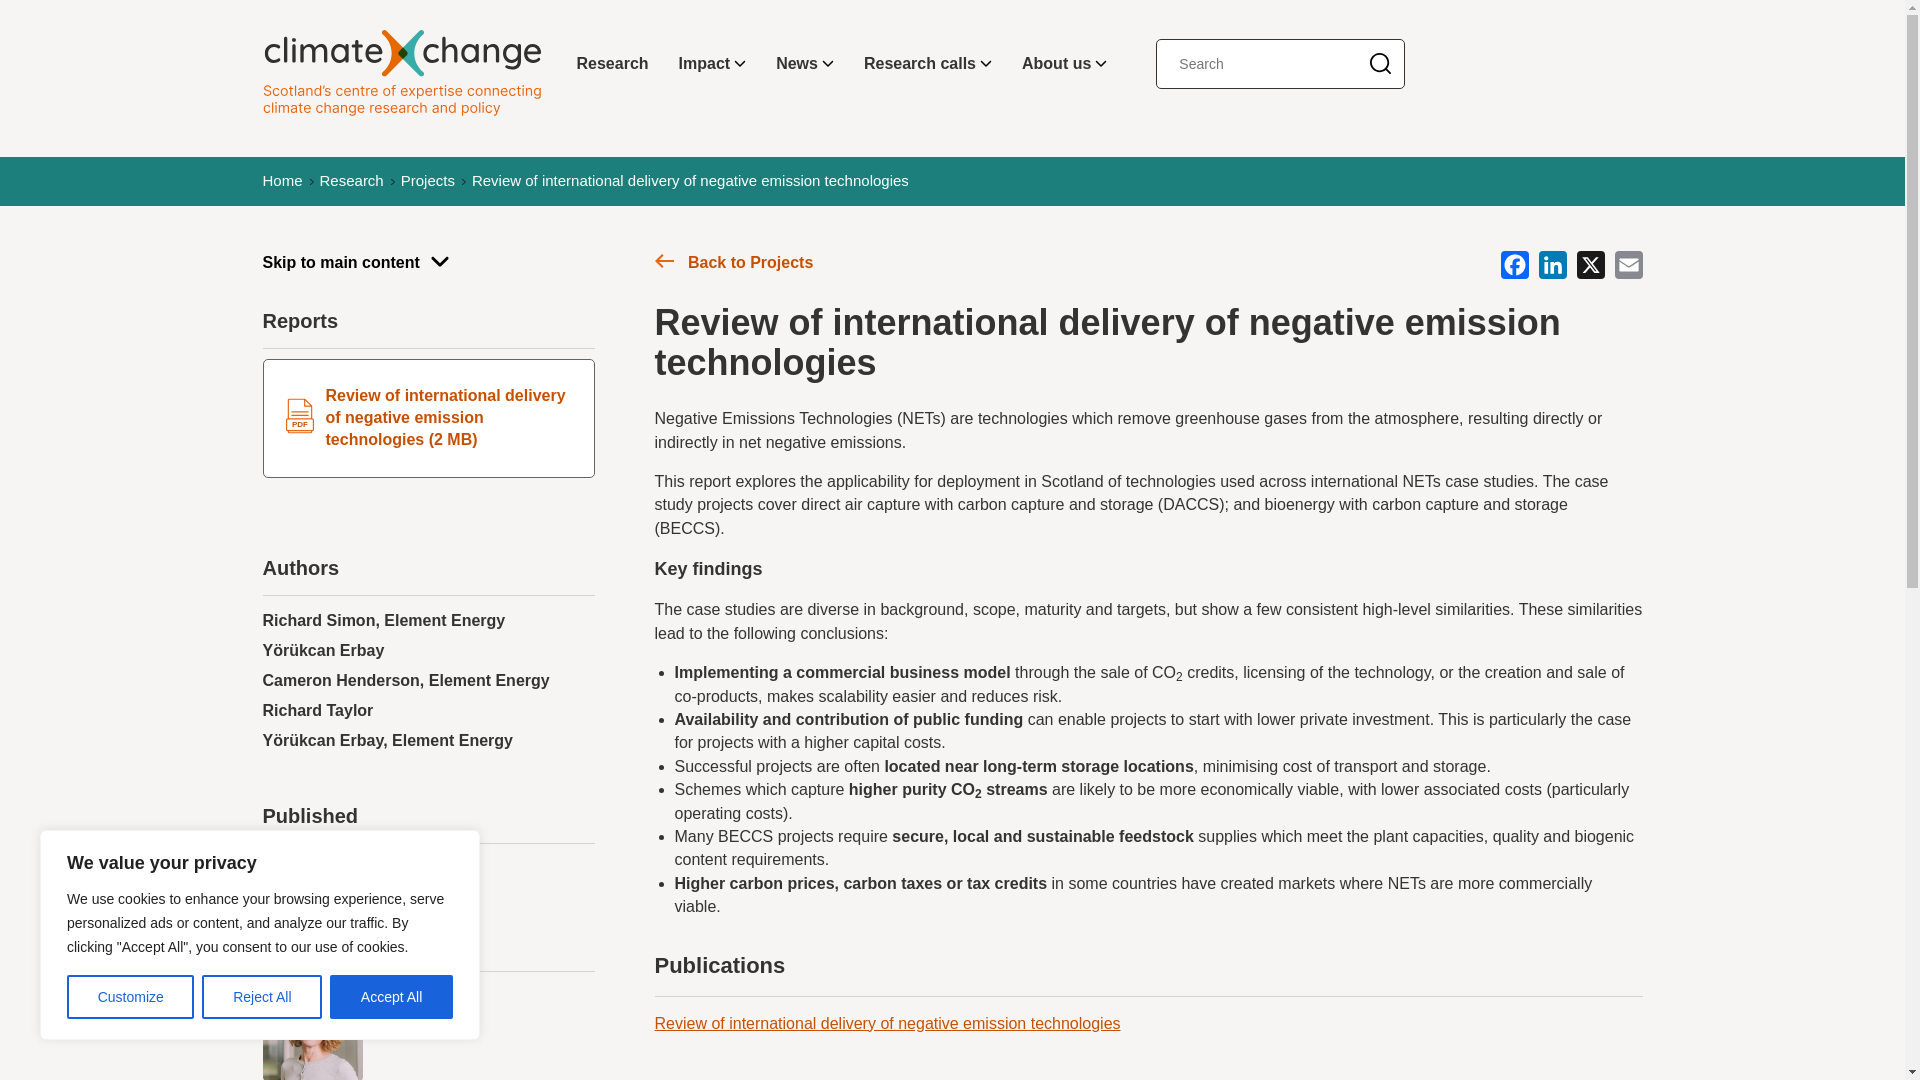 The width and height of the screenshot is (1920, 1080). What do you see at coordinates (352, 181) in the screenshot?
I see `Research` at bounding box center [352, 181].